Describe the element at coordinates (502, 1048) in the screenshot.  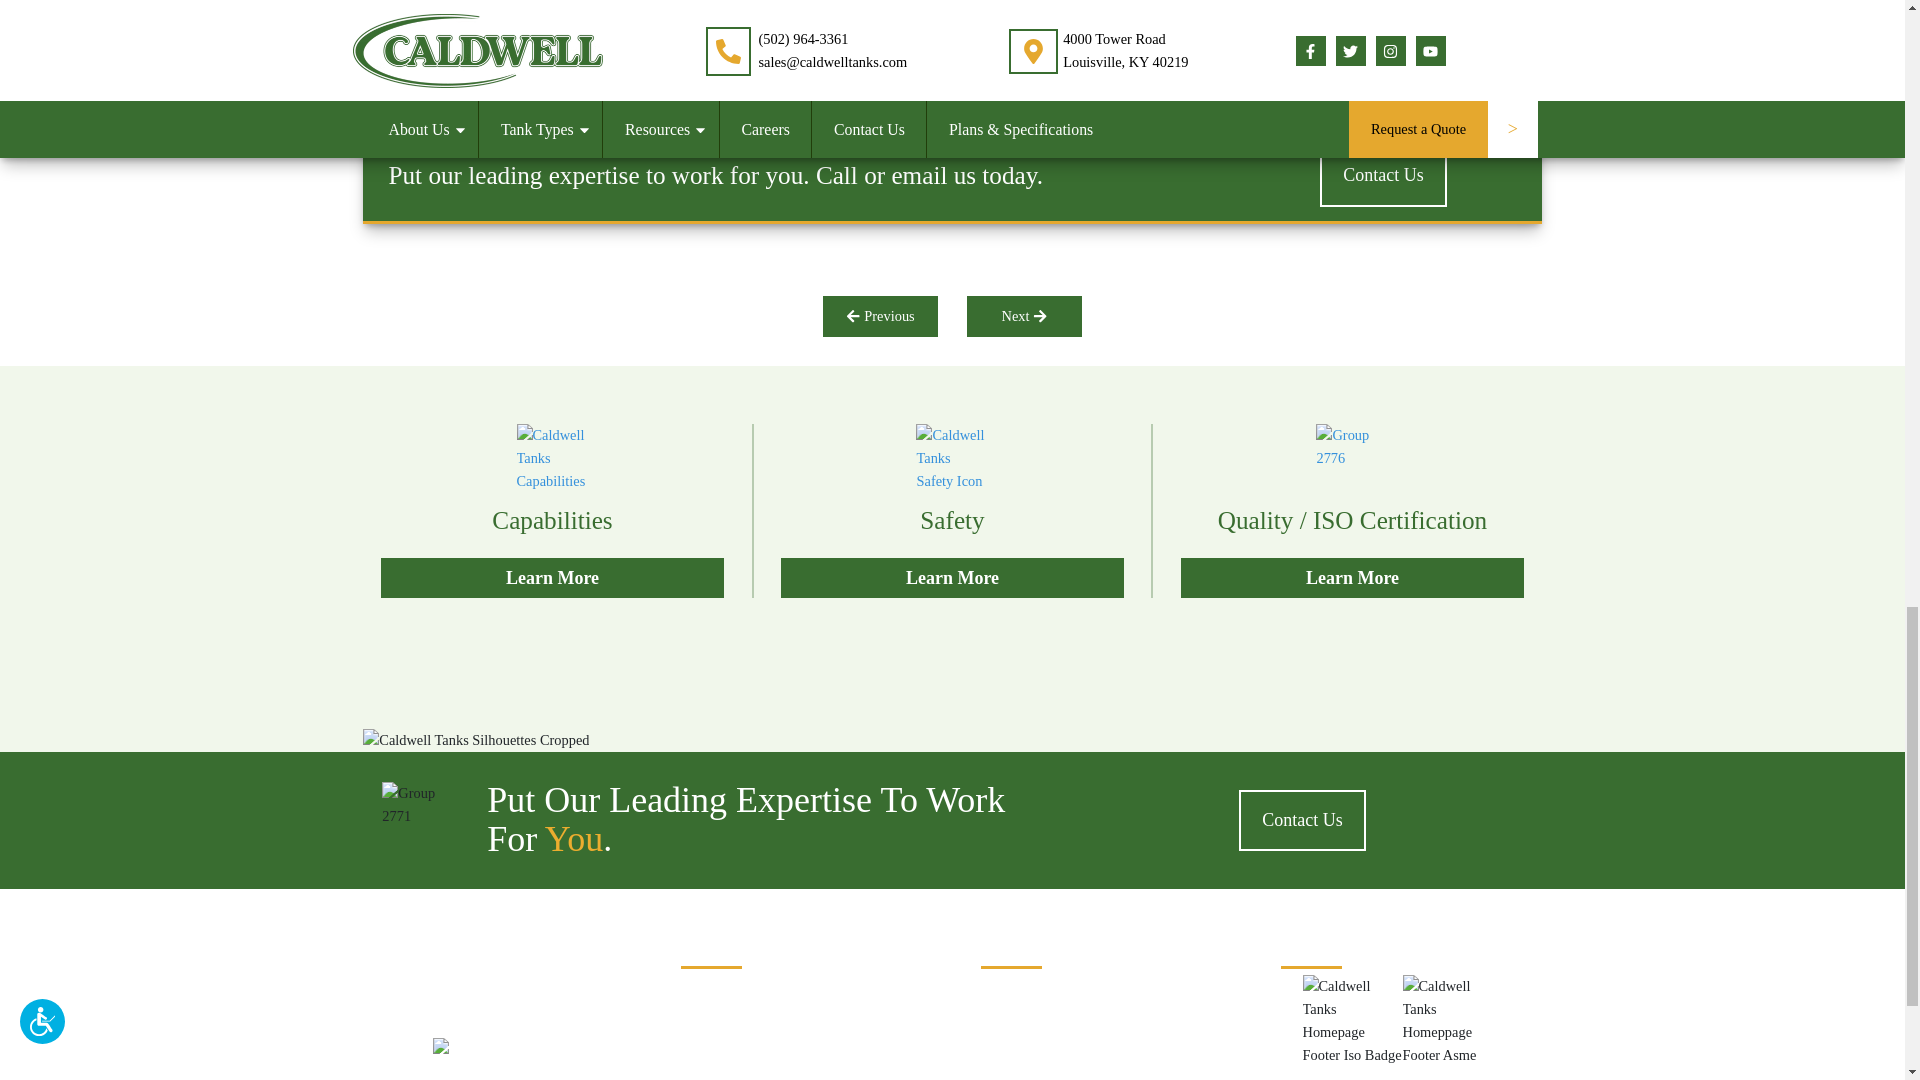
I see `Homepage` at that location.